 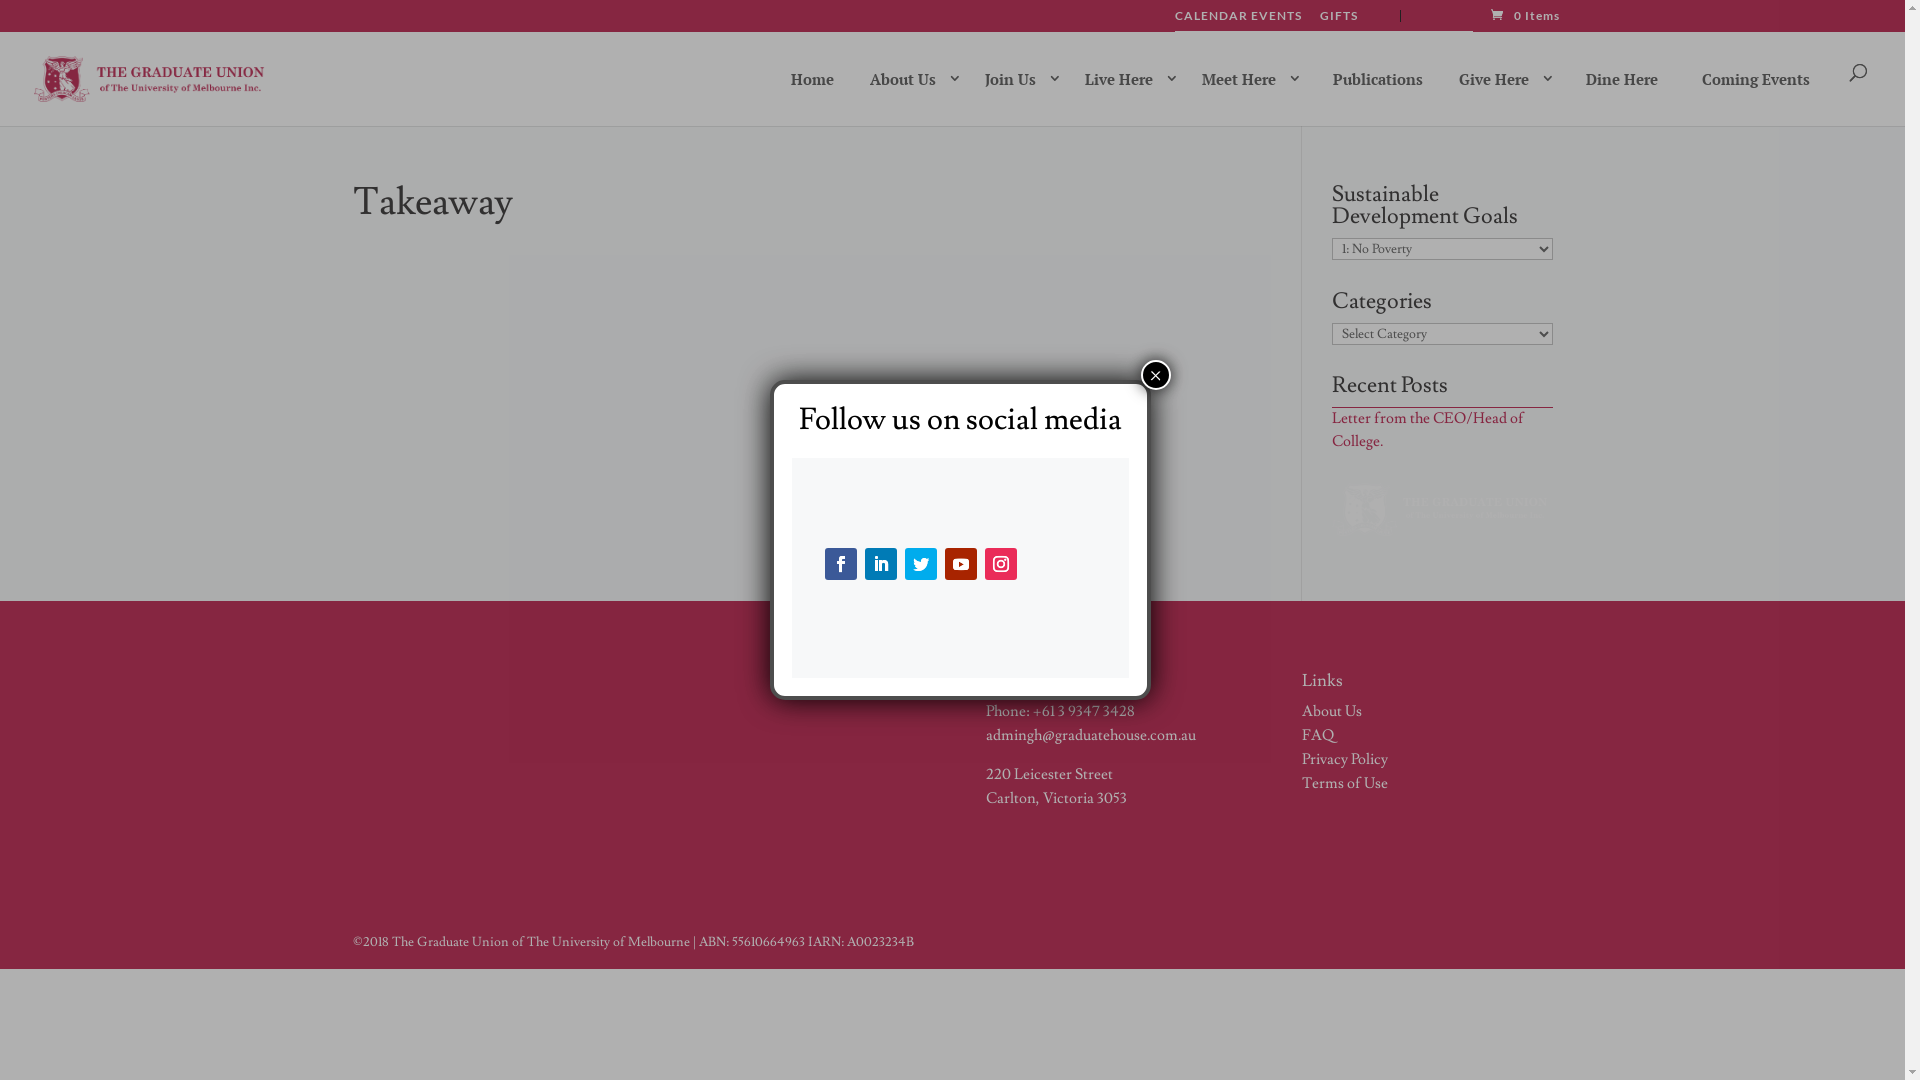 I want to click on Meet Here, so click(x=1247, y=78).